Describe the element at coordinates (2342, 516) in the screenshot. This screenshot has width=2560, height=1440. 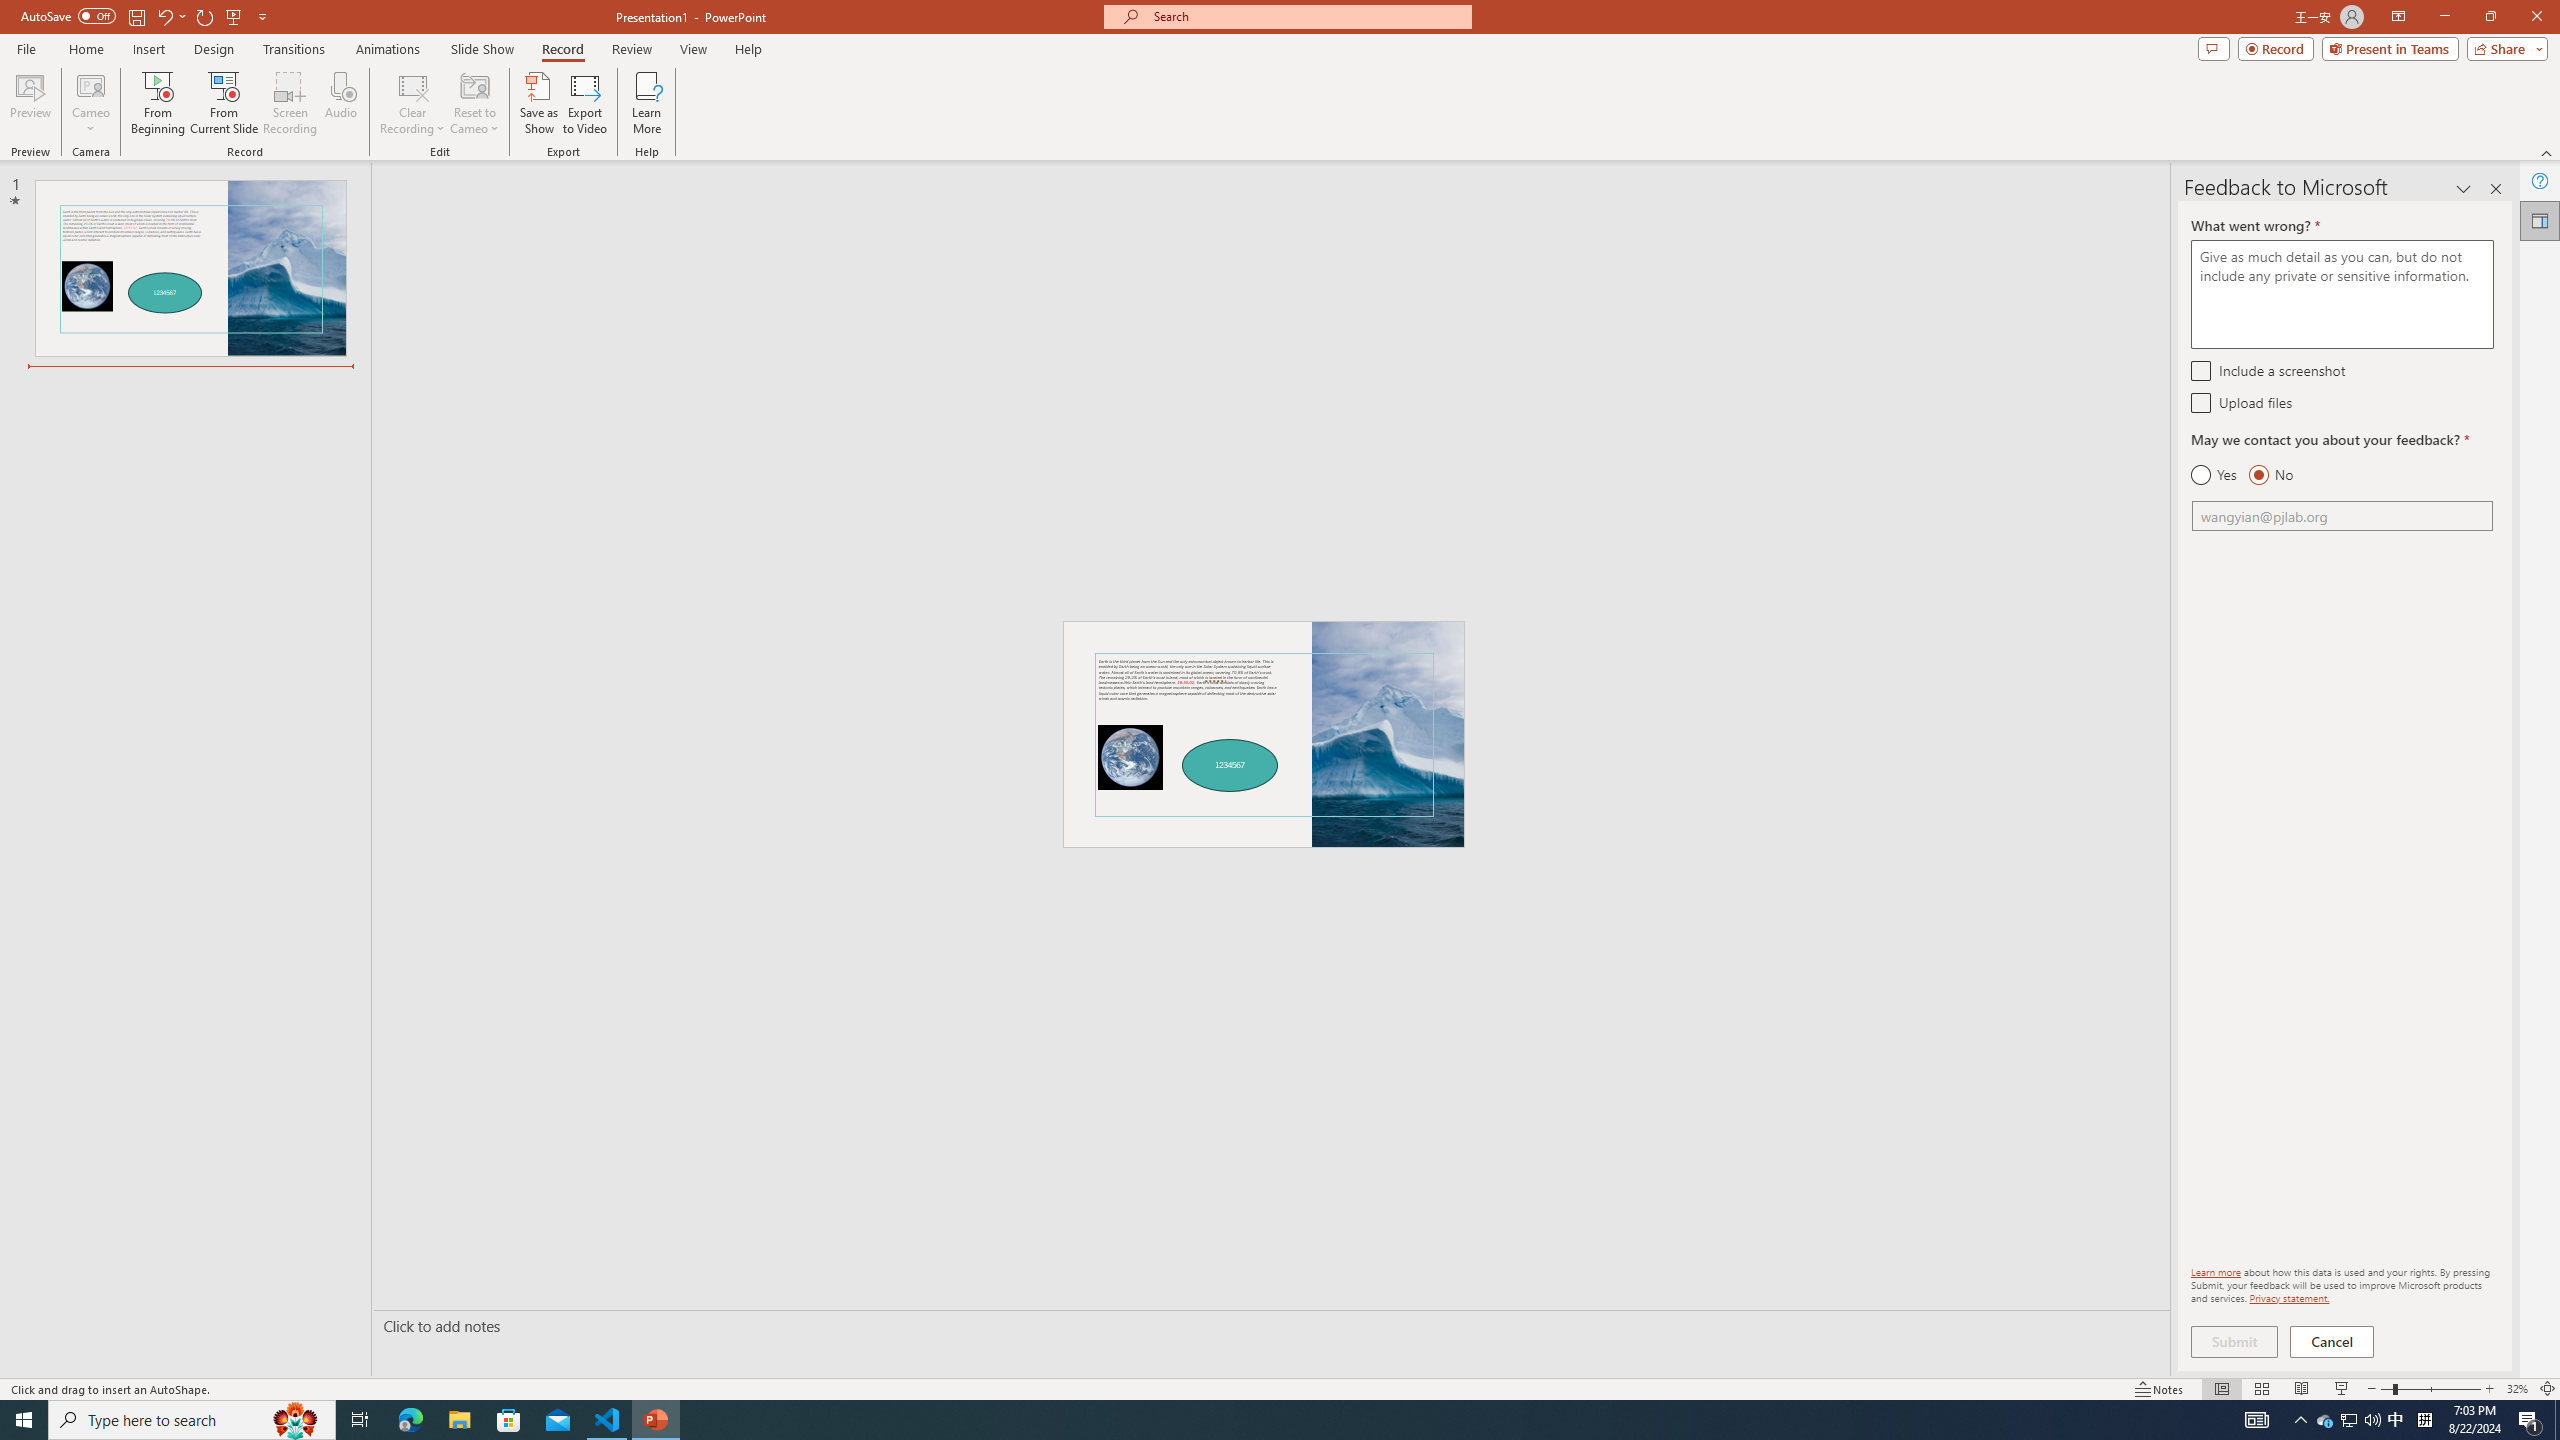
I see `Email` at that location.